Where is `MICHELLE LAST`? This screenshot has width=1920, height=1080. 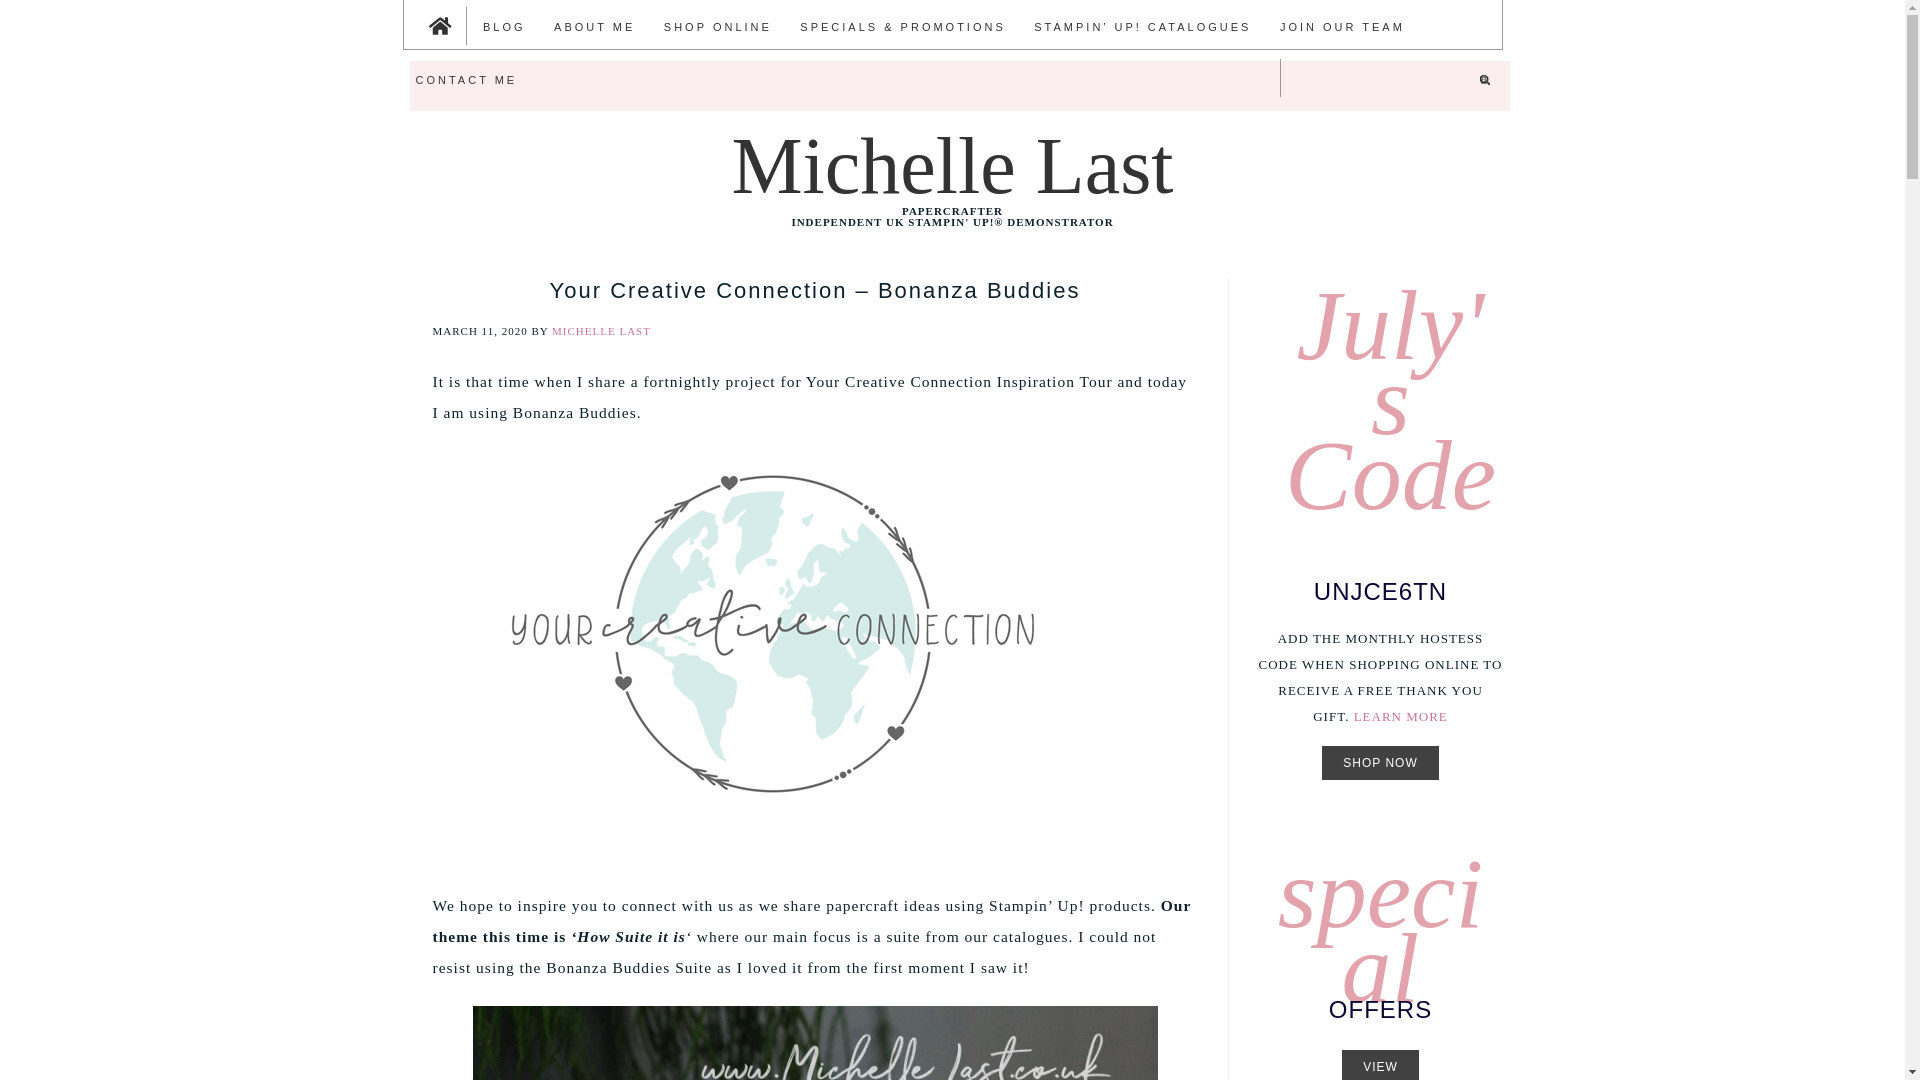 MICHELLE LAST is located at coordinates (601, 330).